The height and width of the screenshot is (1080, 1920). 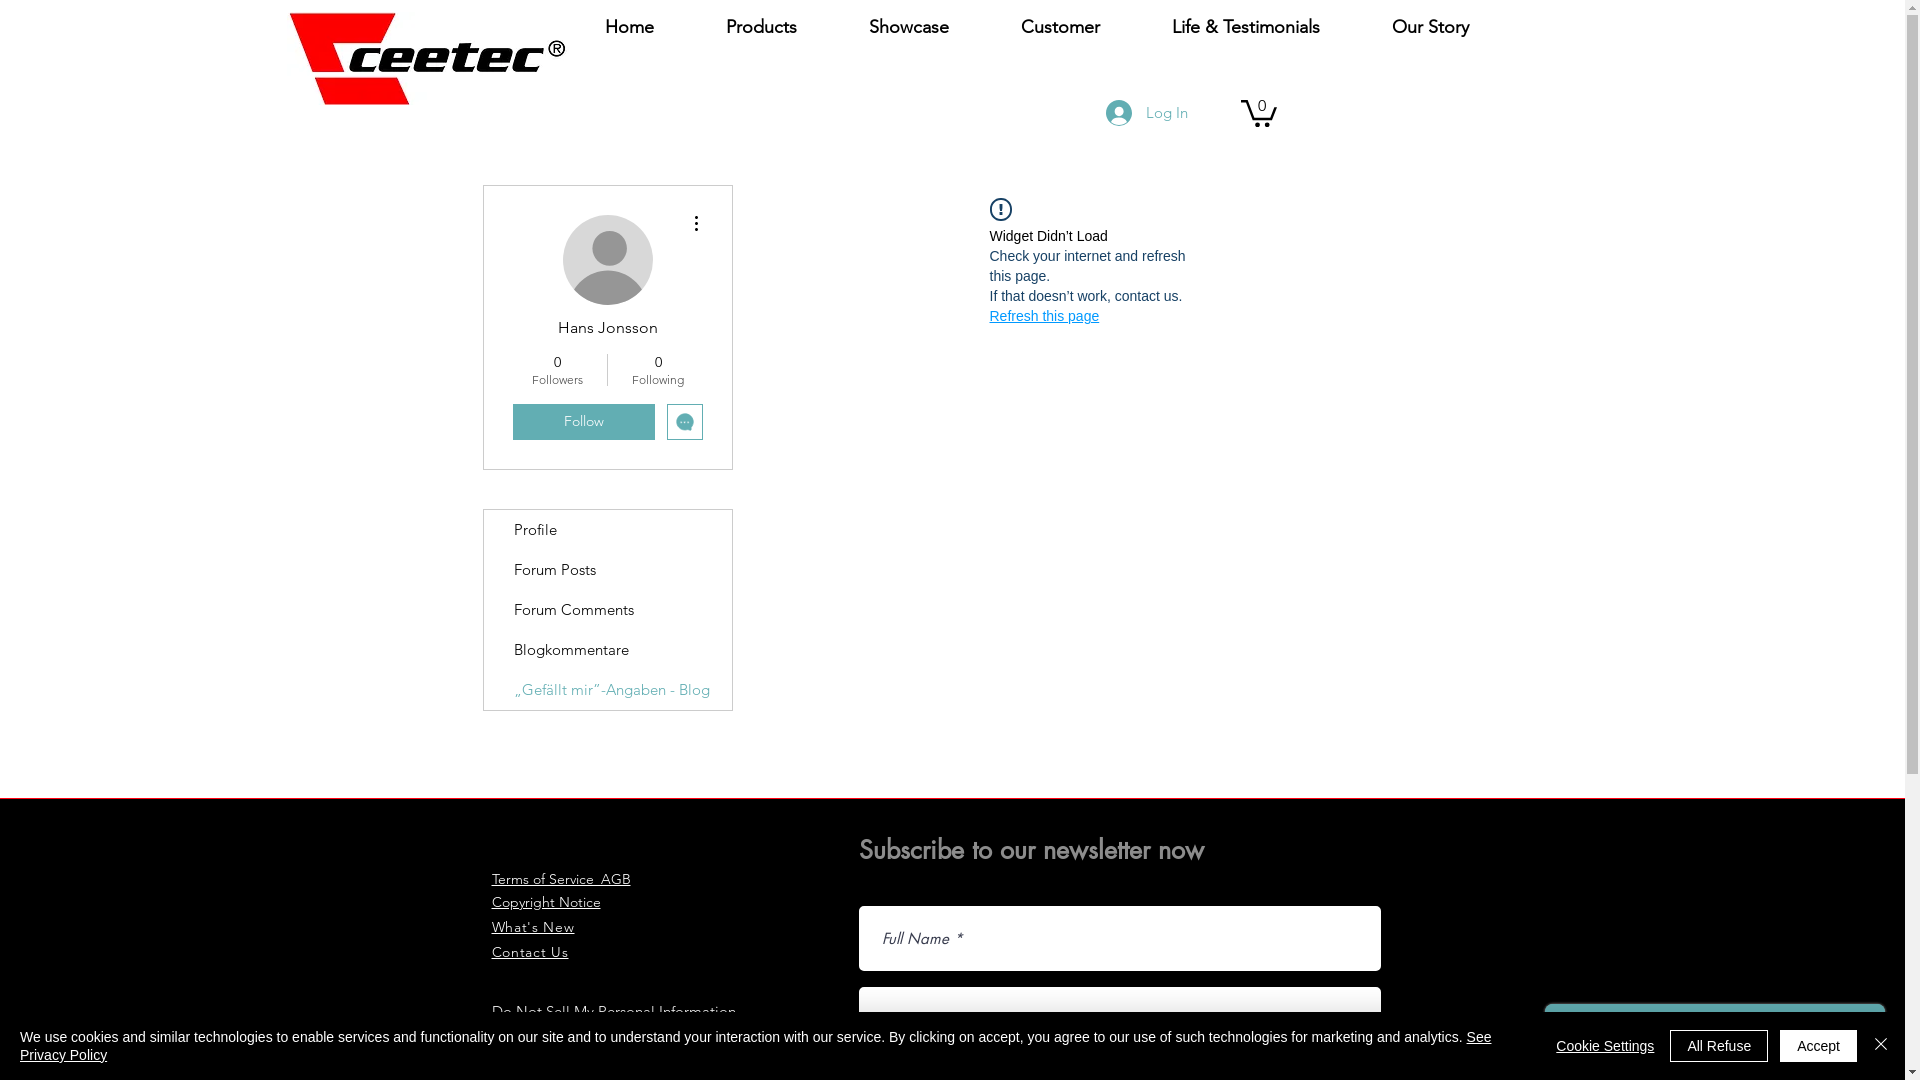 What do you see at coordinates (658, 370) in the screenshot?
I see `0
Following` at bounding box center [658, 370].